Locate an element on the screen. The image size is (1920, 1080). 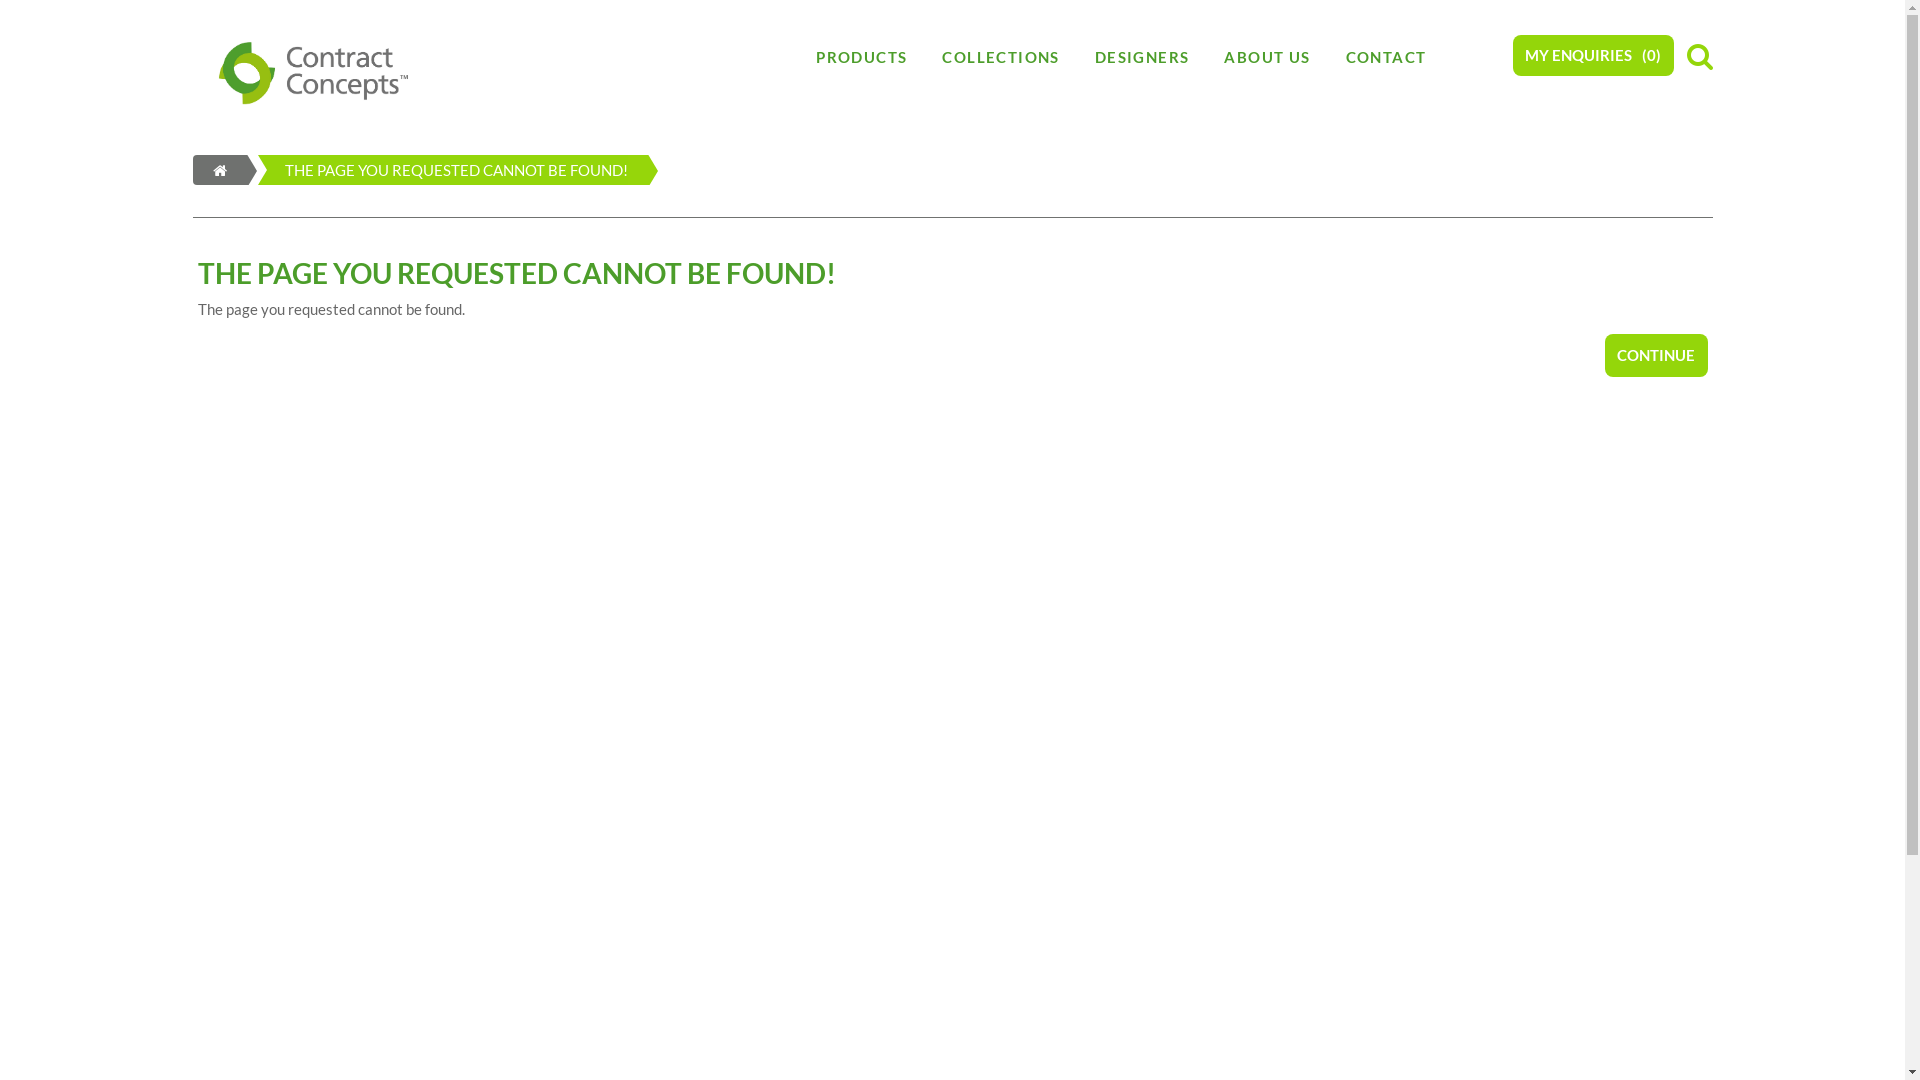
COLLECTIONS is located at coordinates (1000, 57).